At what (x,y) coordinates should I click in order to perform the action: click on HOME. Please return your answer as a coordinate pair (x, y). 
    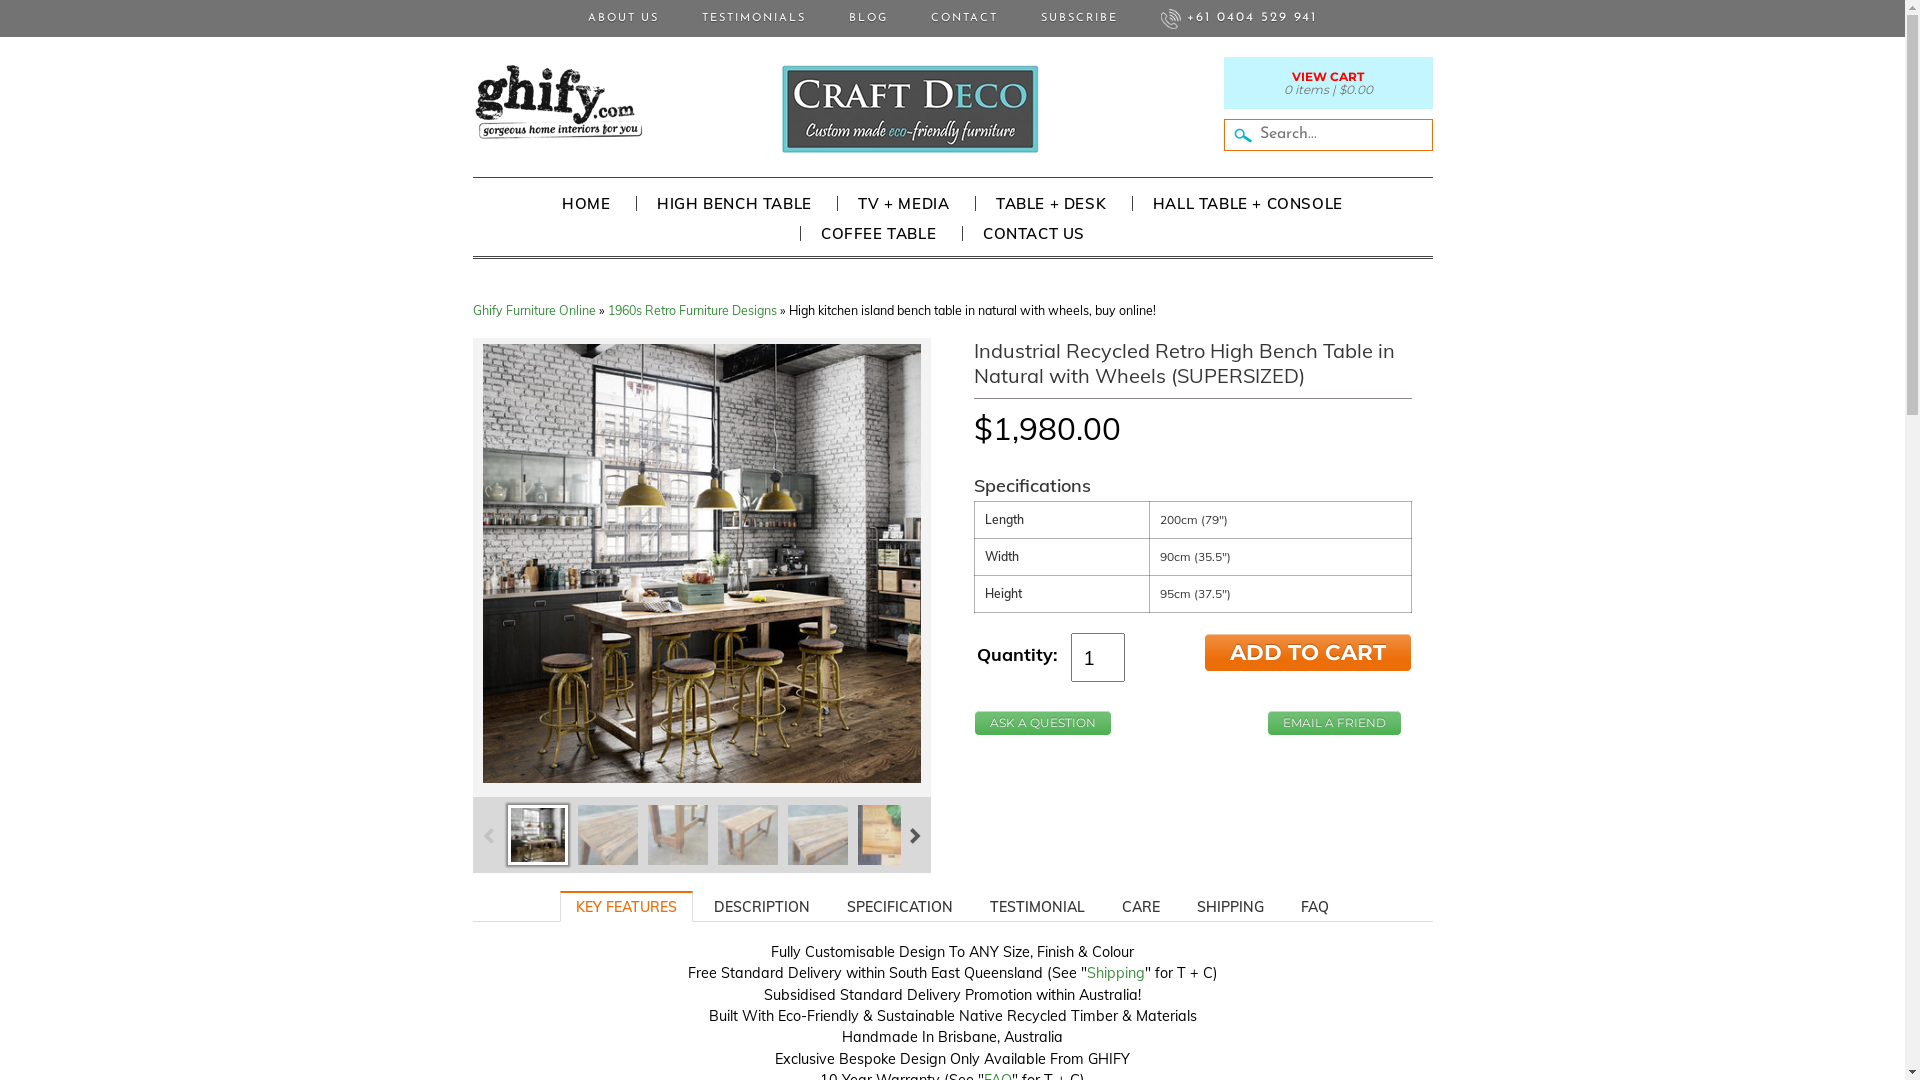
    Looking at the image, I should click on (586, 204).